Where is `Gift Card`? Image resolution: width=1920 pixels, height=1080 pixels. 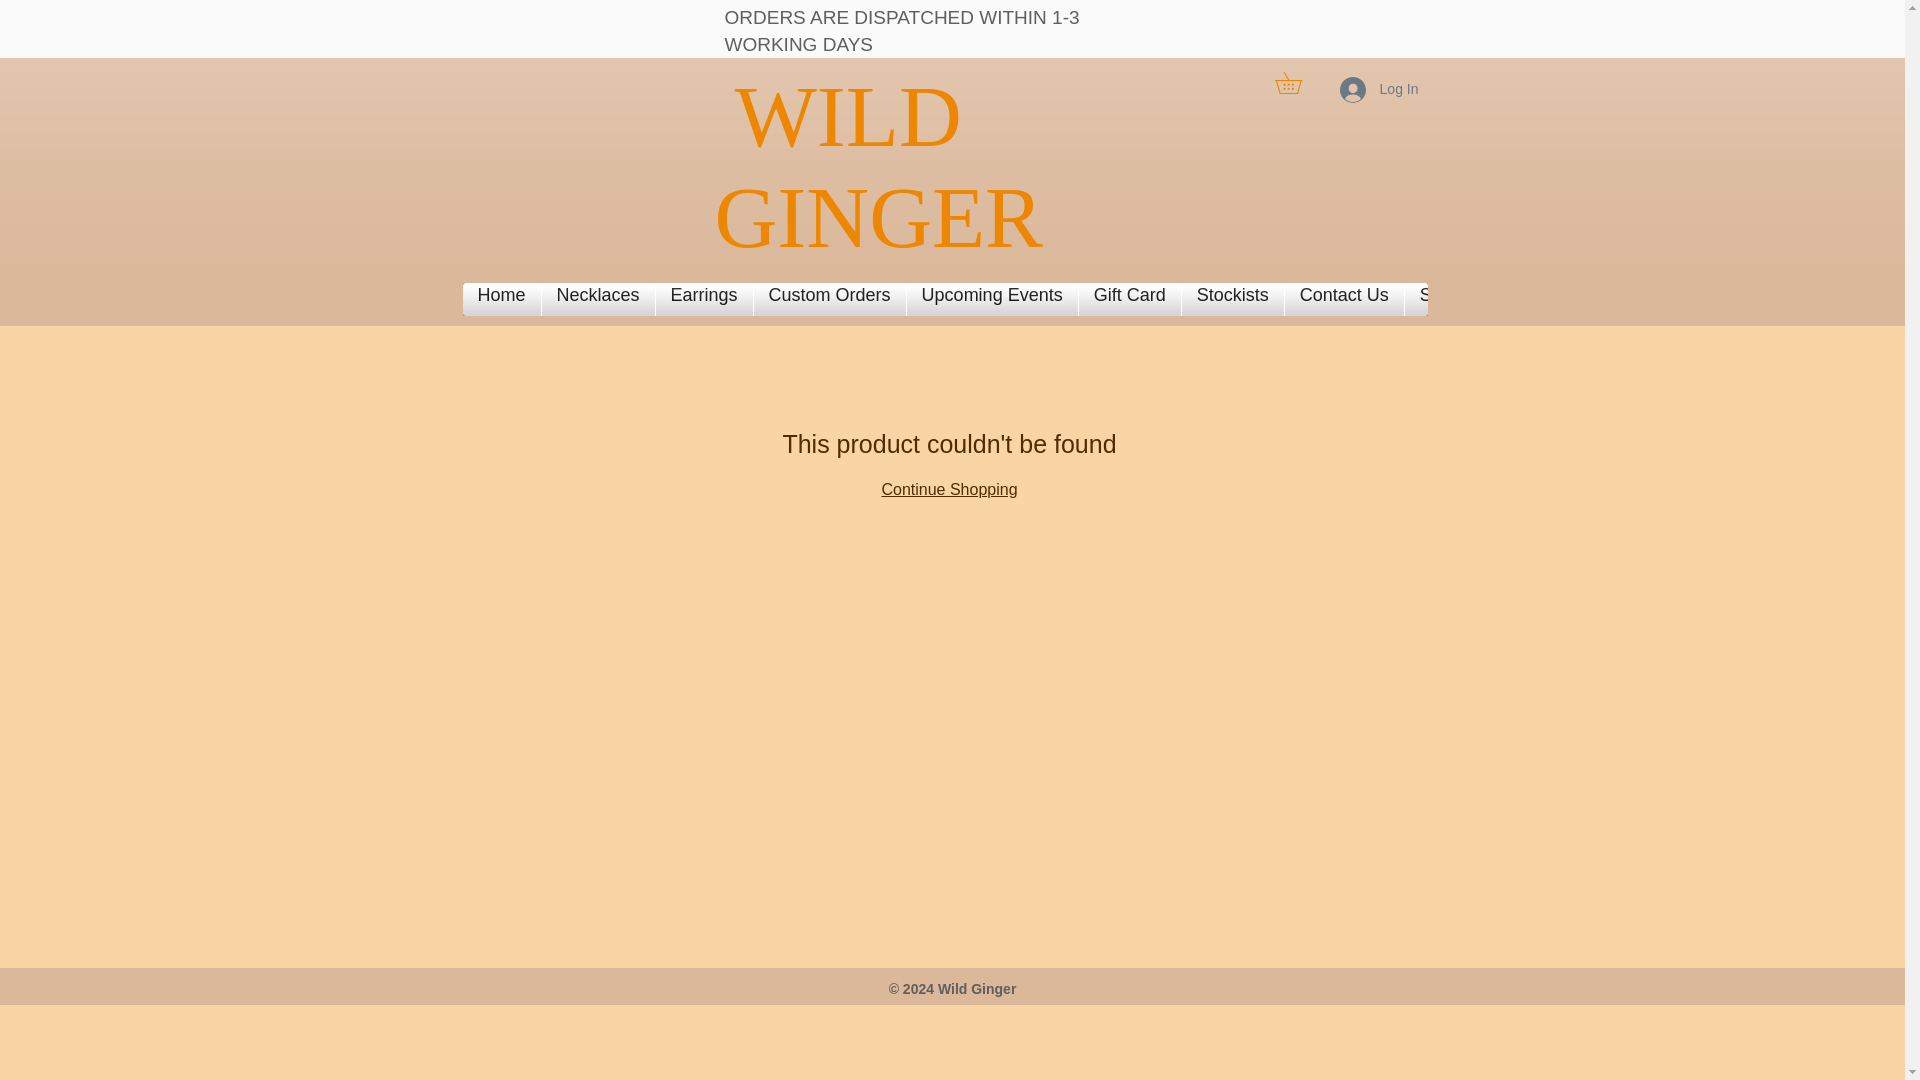 Gift Card is located at coordinates (1130, 299).